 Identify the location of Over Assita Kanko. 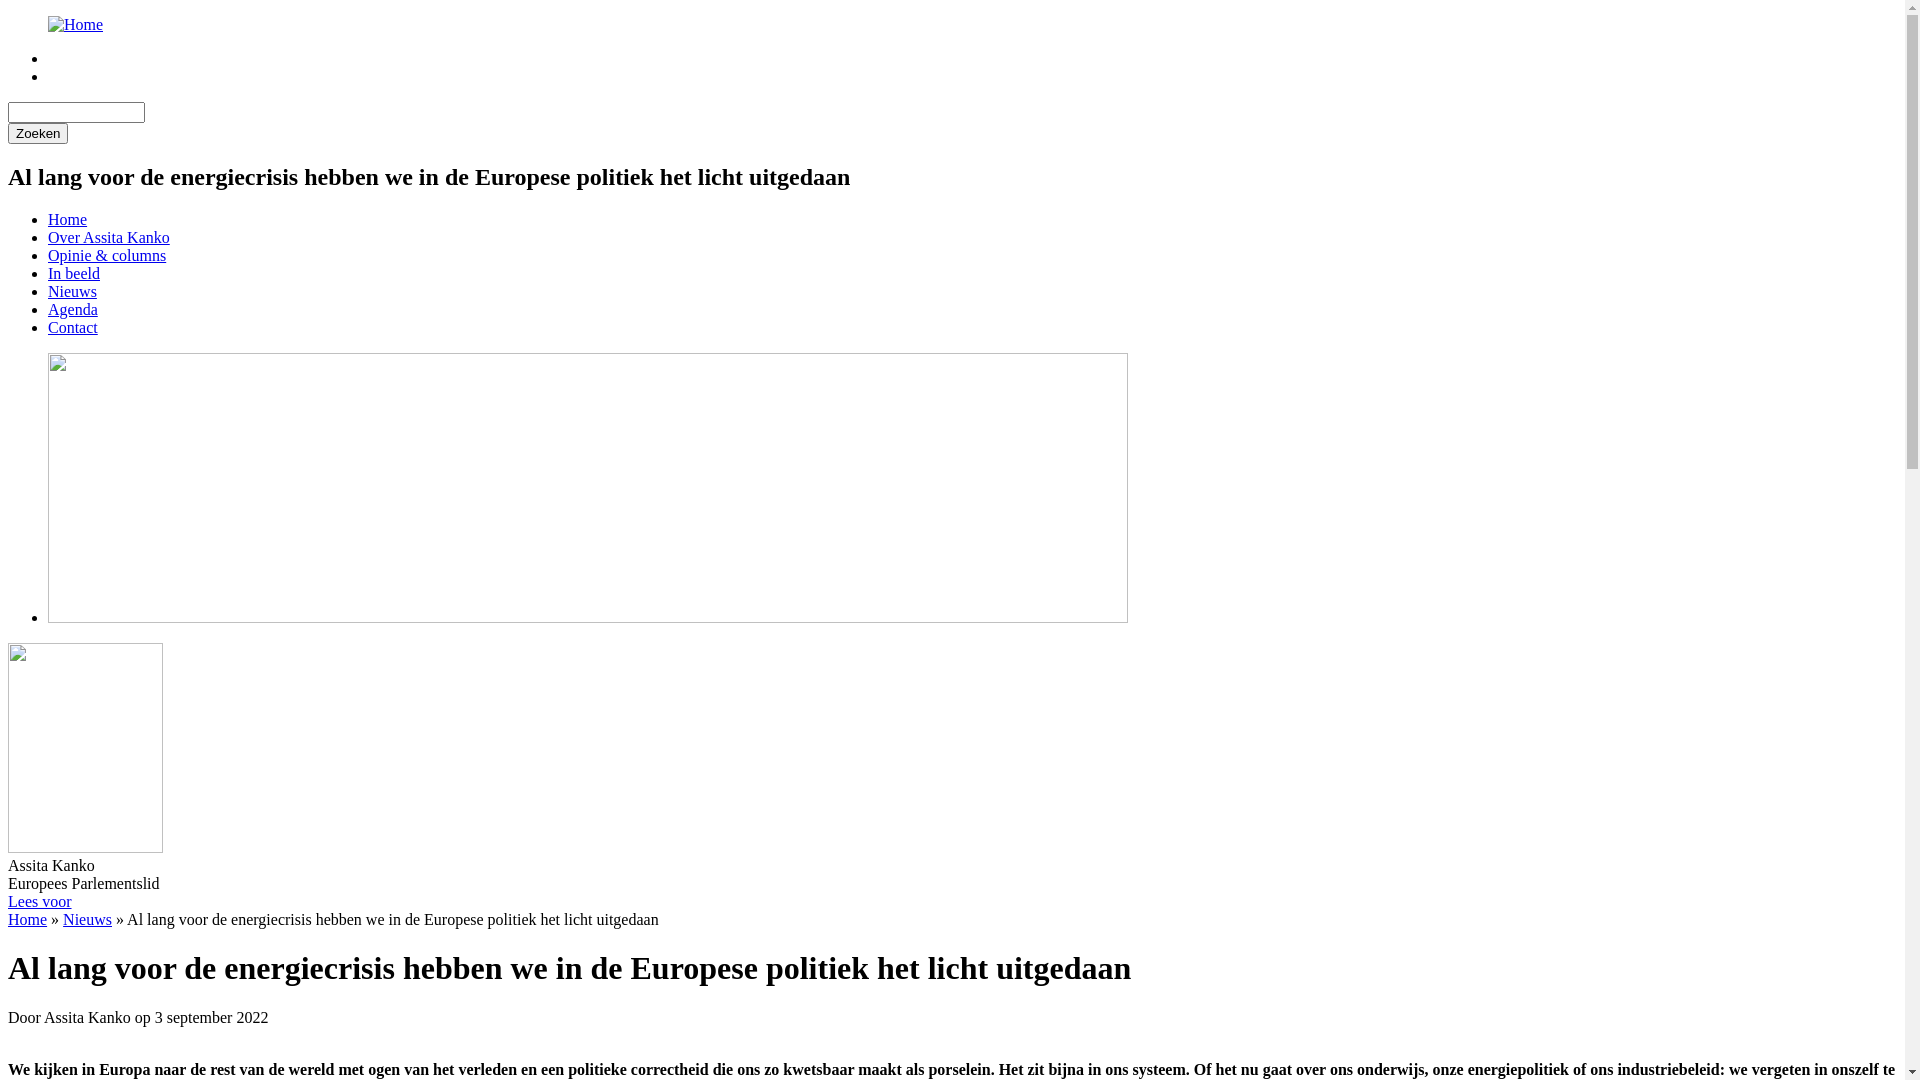
(109, 238).